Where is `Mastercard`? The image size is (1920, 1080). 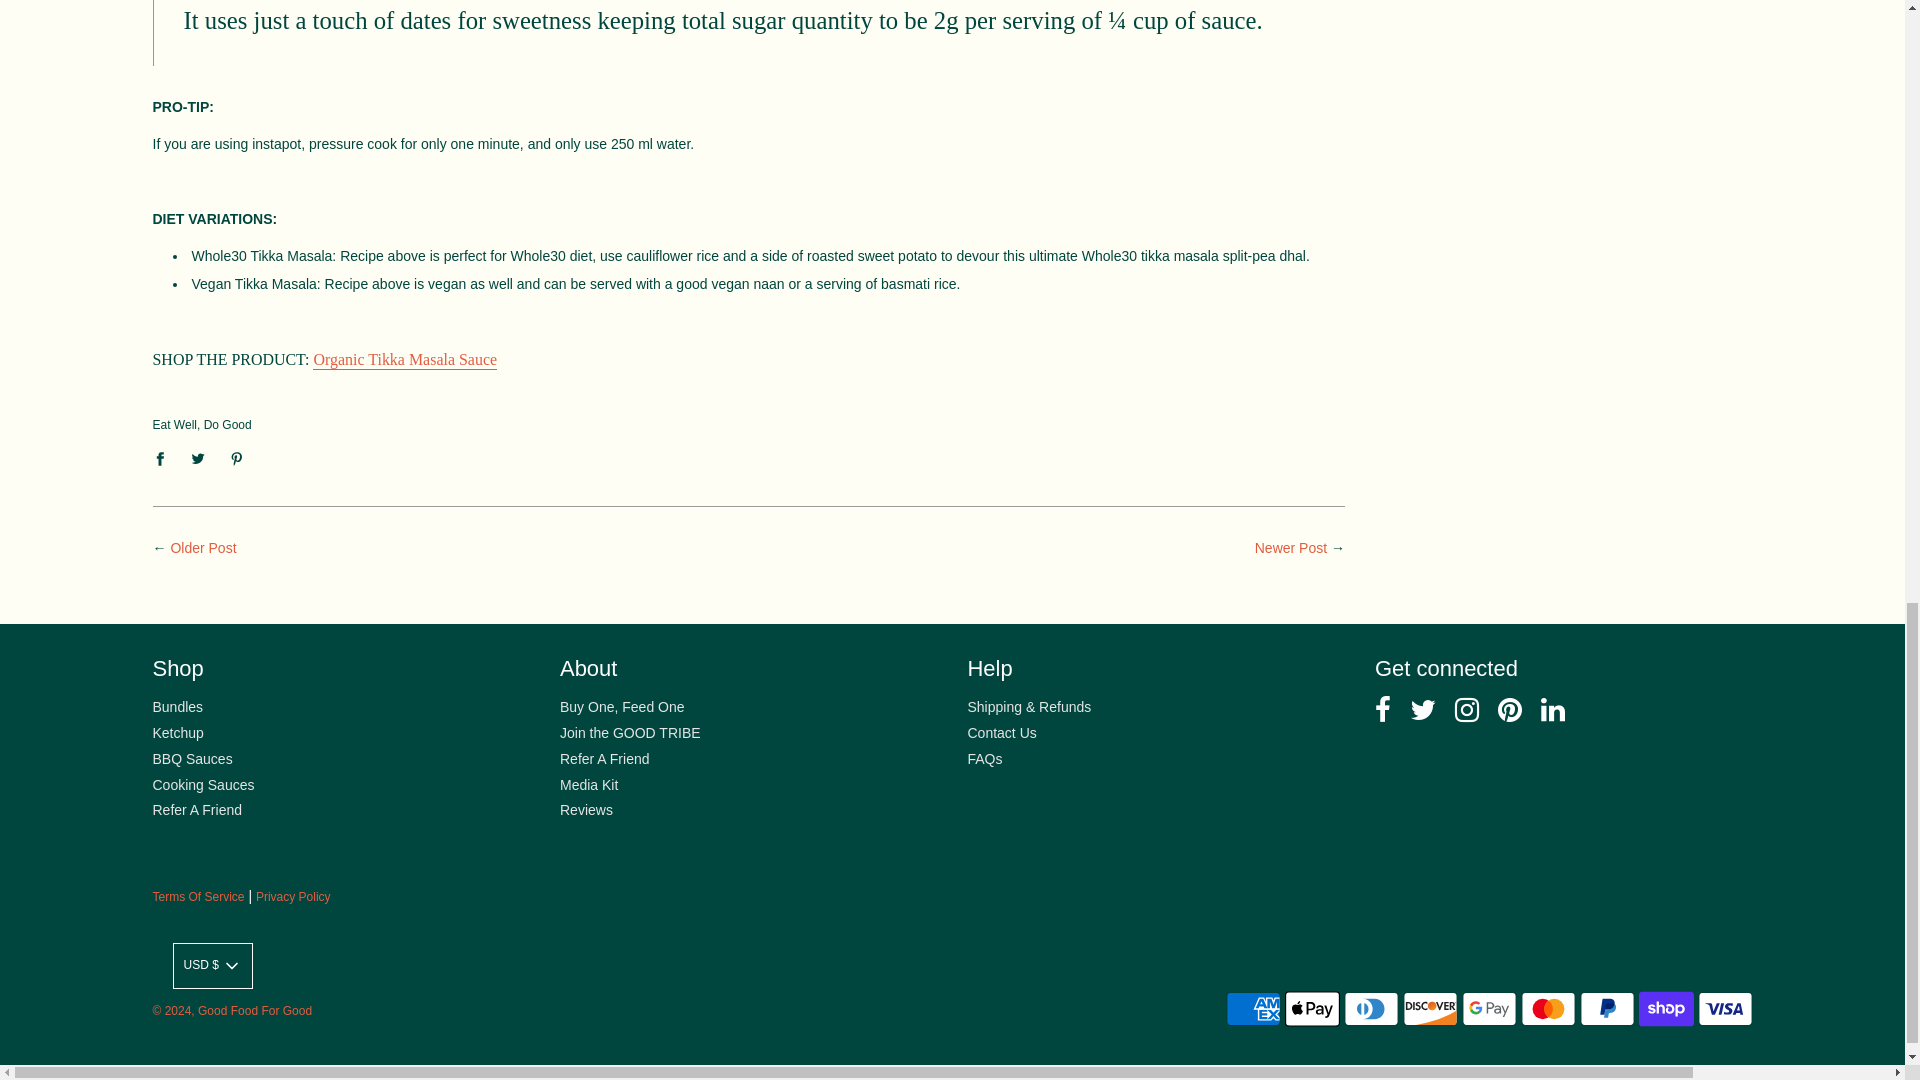
Mastercard is located at coordinates (1548, 1009).